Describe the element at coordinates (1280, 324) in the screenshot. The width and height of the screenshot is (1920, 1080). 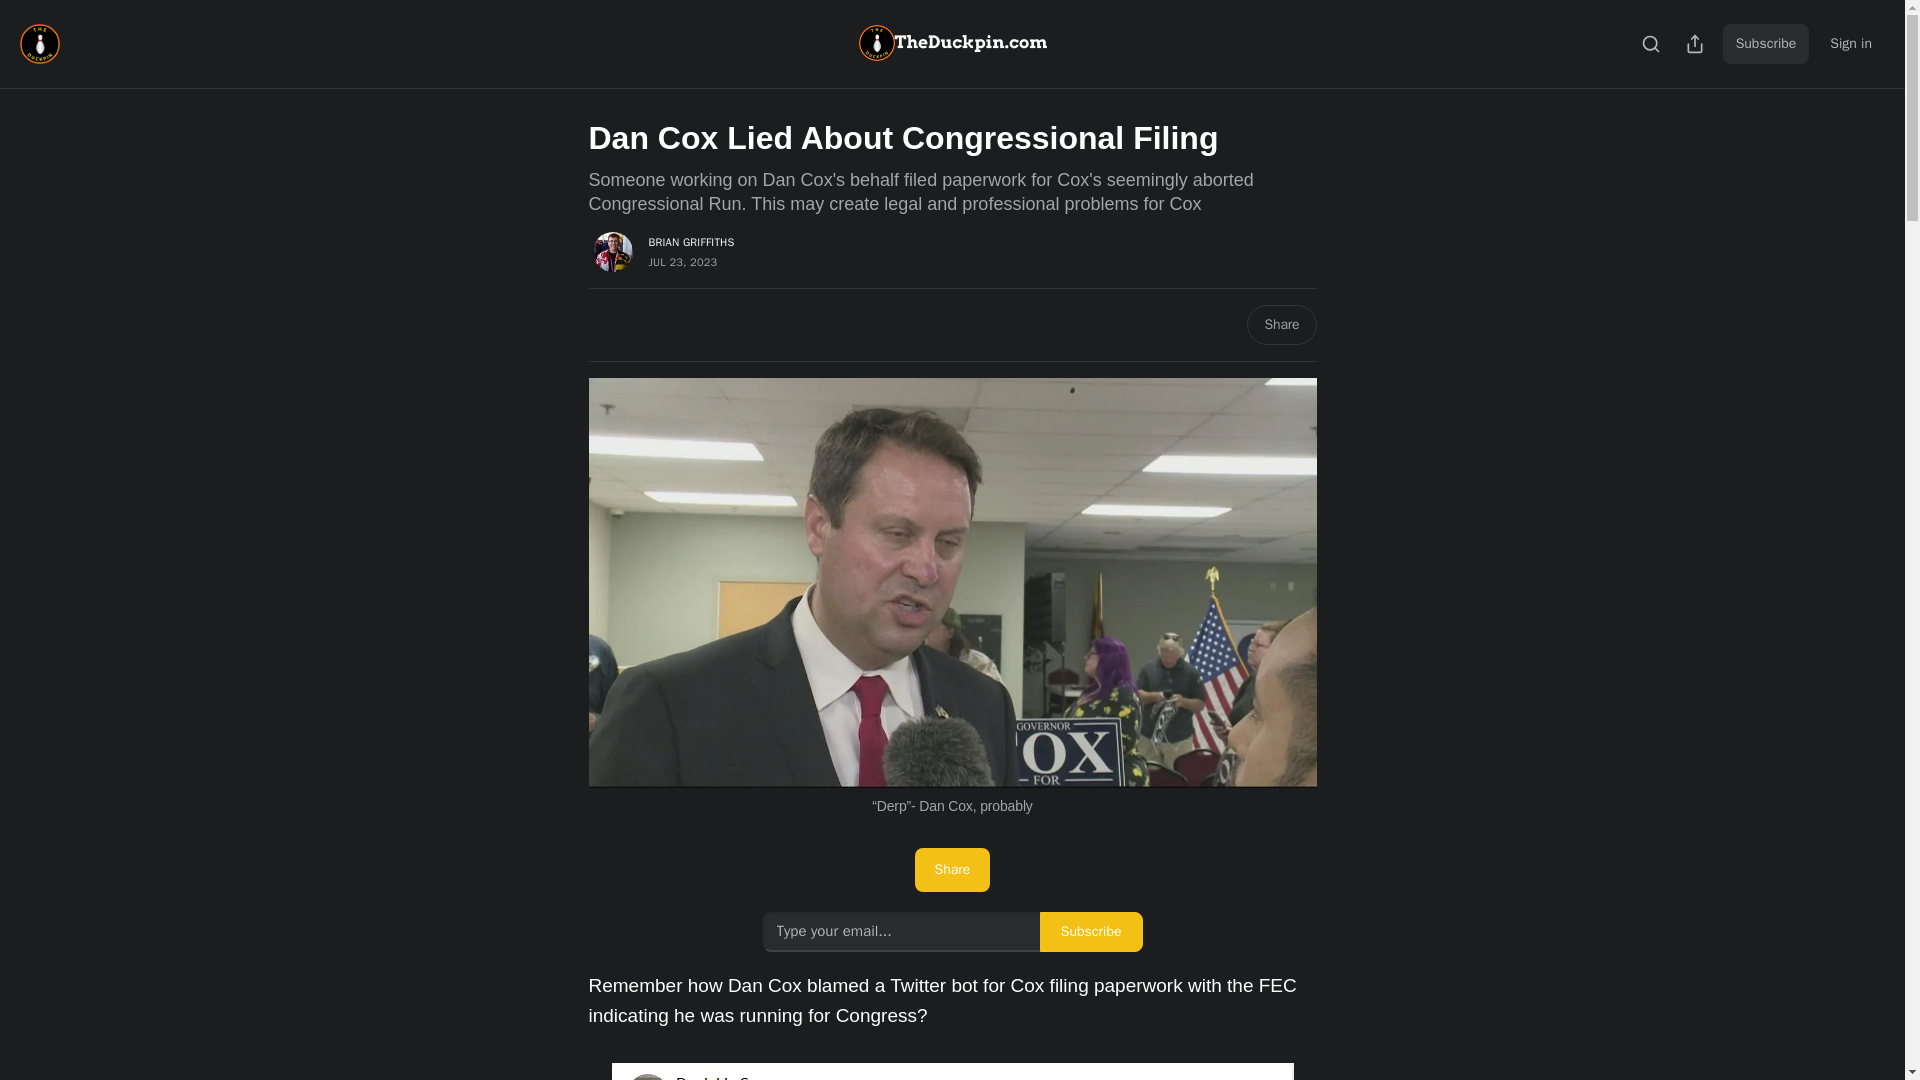
I see `Share` at that location.